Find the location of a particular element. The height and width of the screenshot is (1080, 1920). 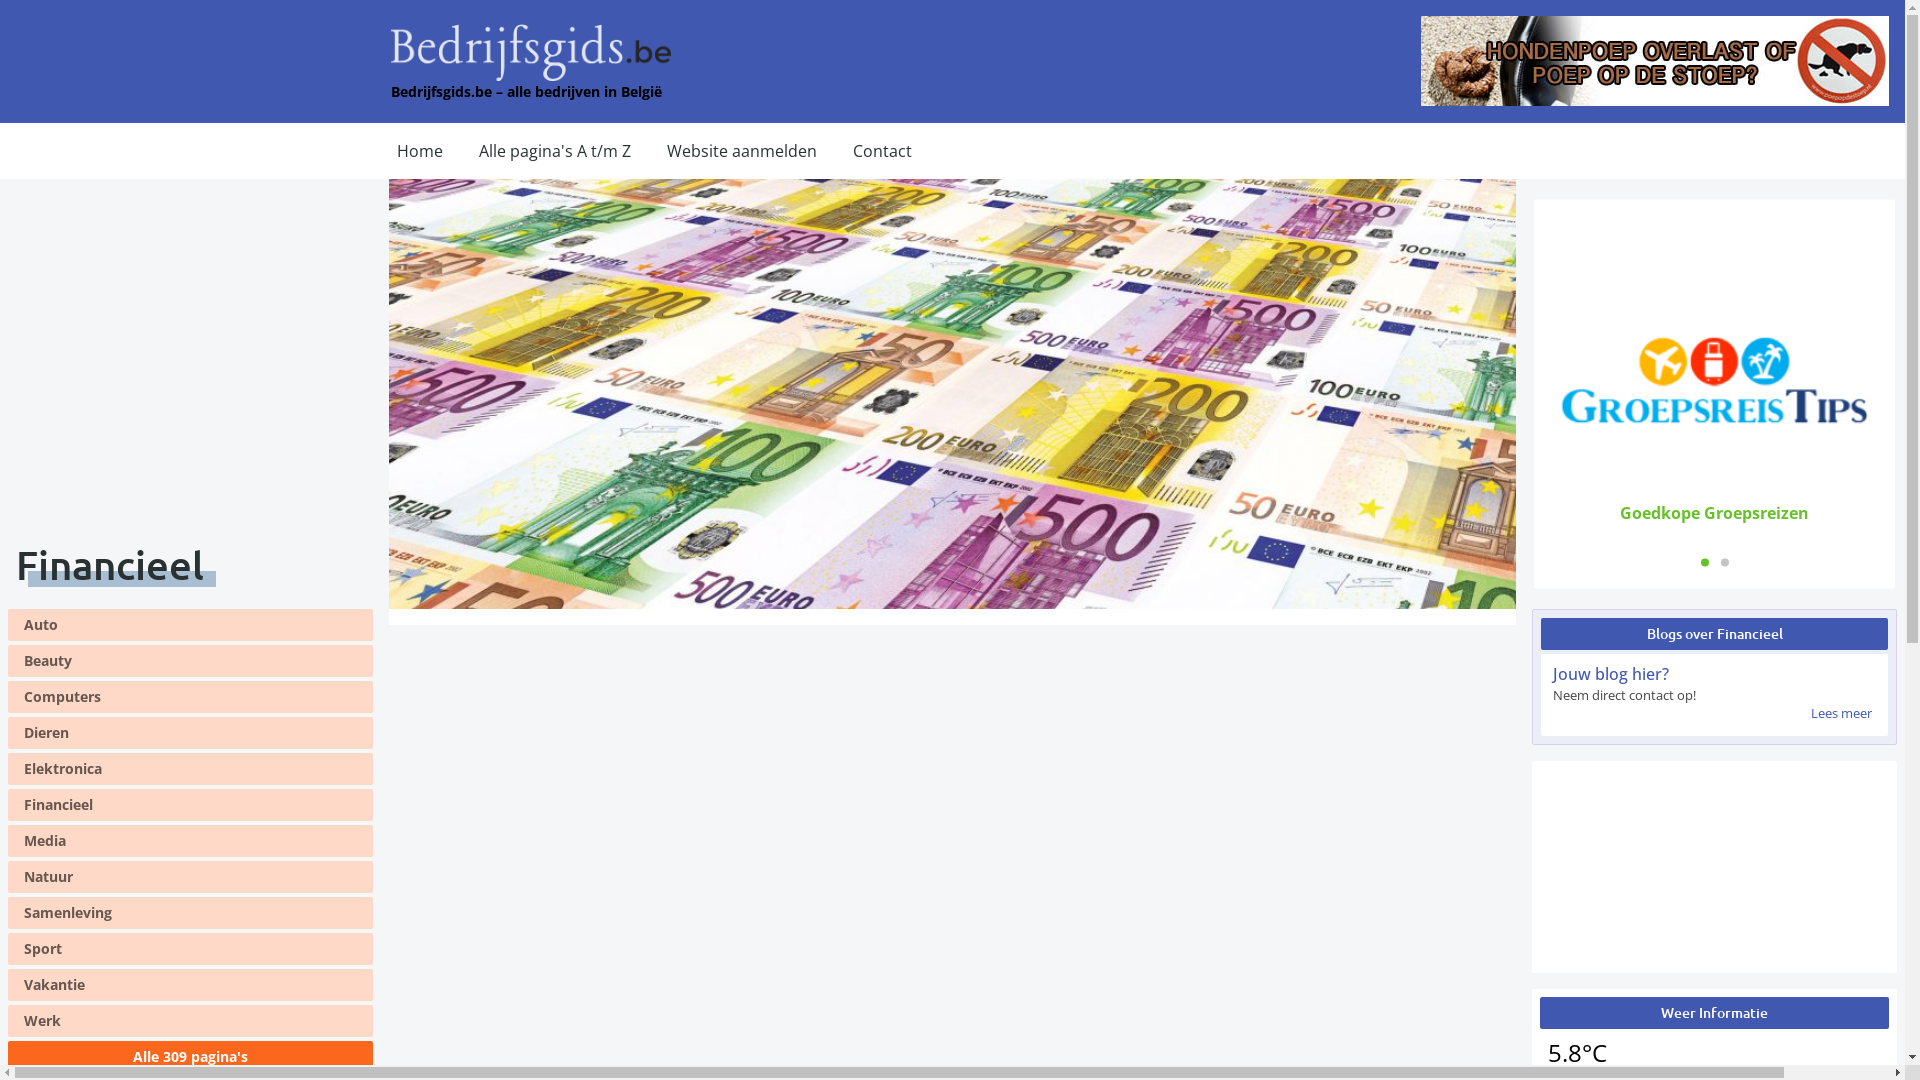

Vakantie is located at coordinates (190, 985).